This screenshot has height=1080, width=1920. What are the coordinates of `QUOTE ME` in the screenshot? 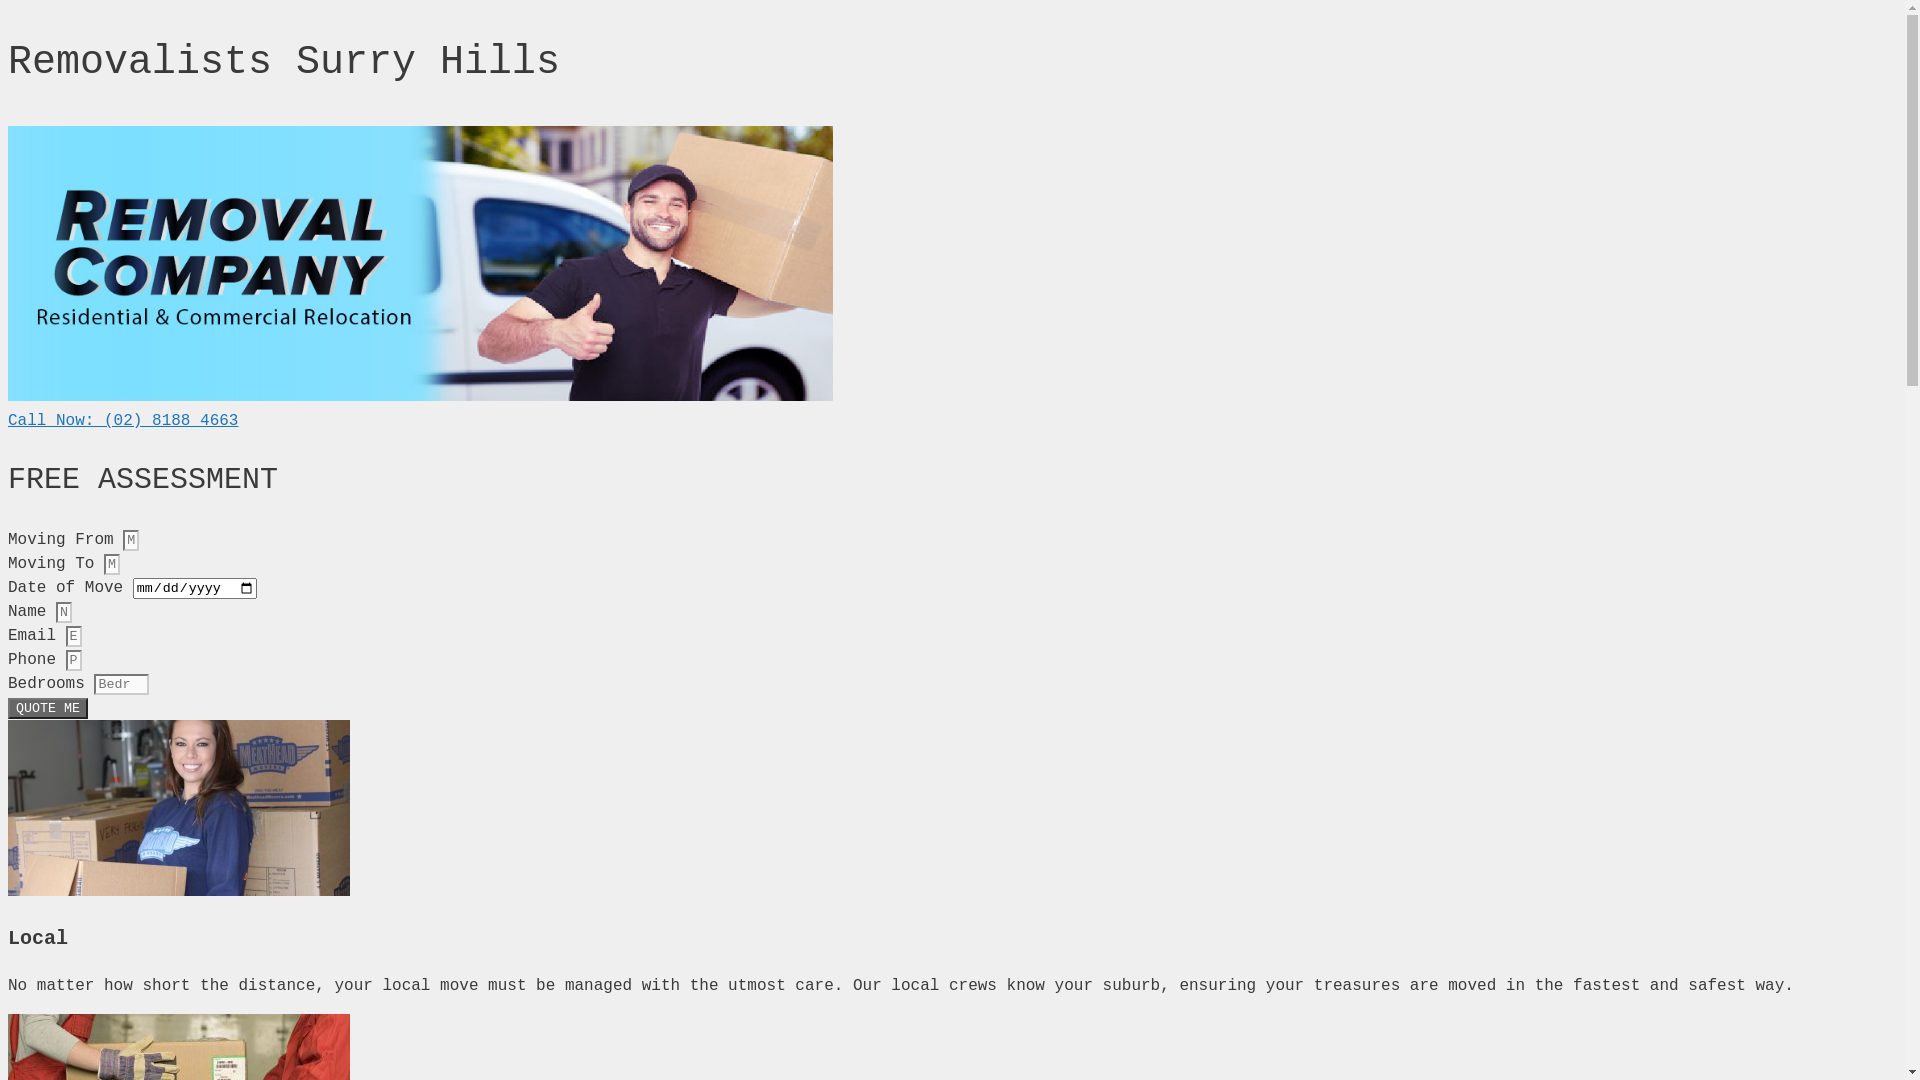 It's located at (48, 708).